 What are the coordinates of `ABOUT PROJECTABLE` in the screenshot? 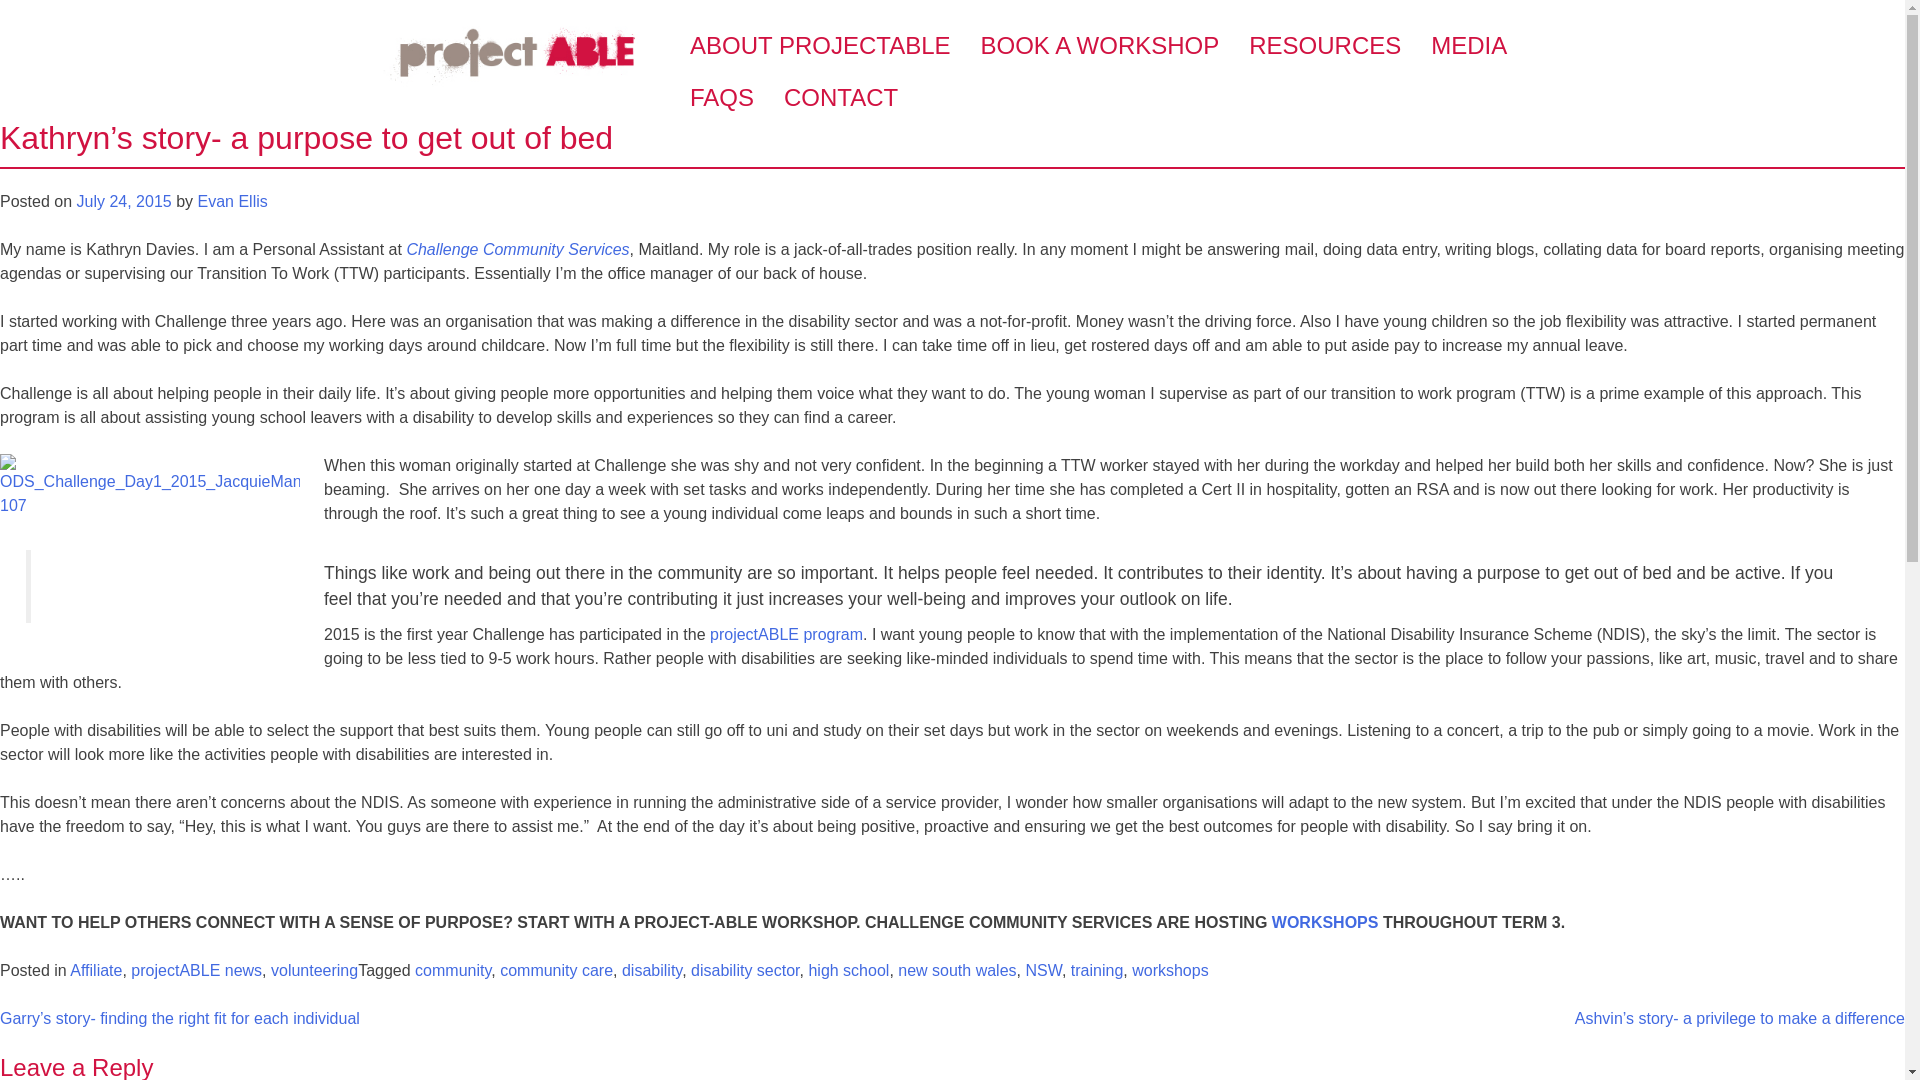 It's located at (820, 46).